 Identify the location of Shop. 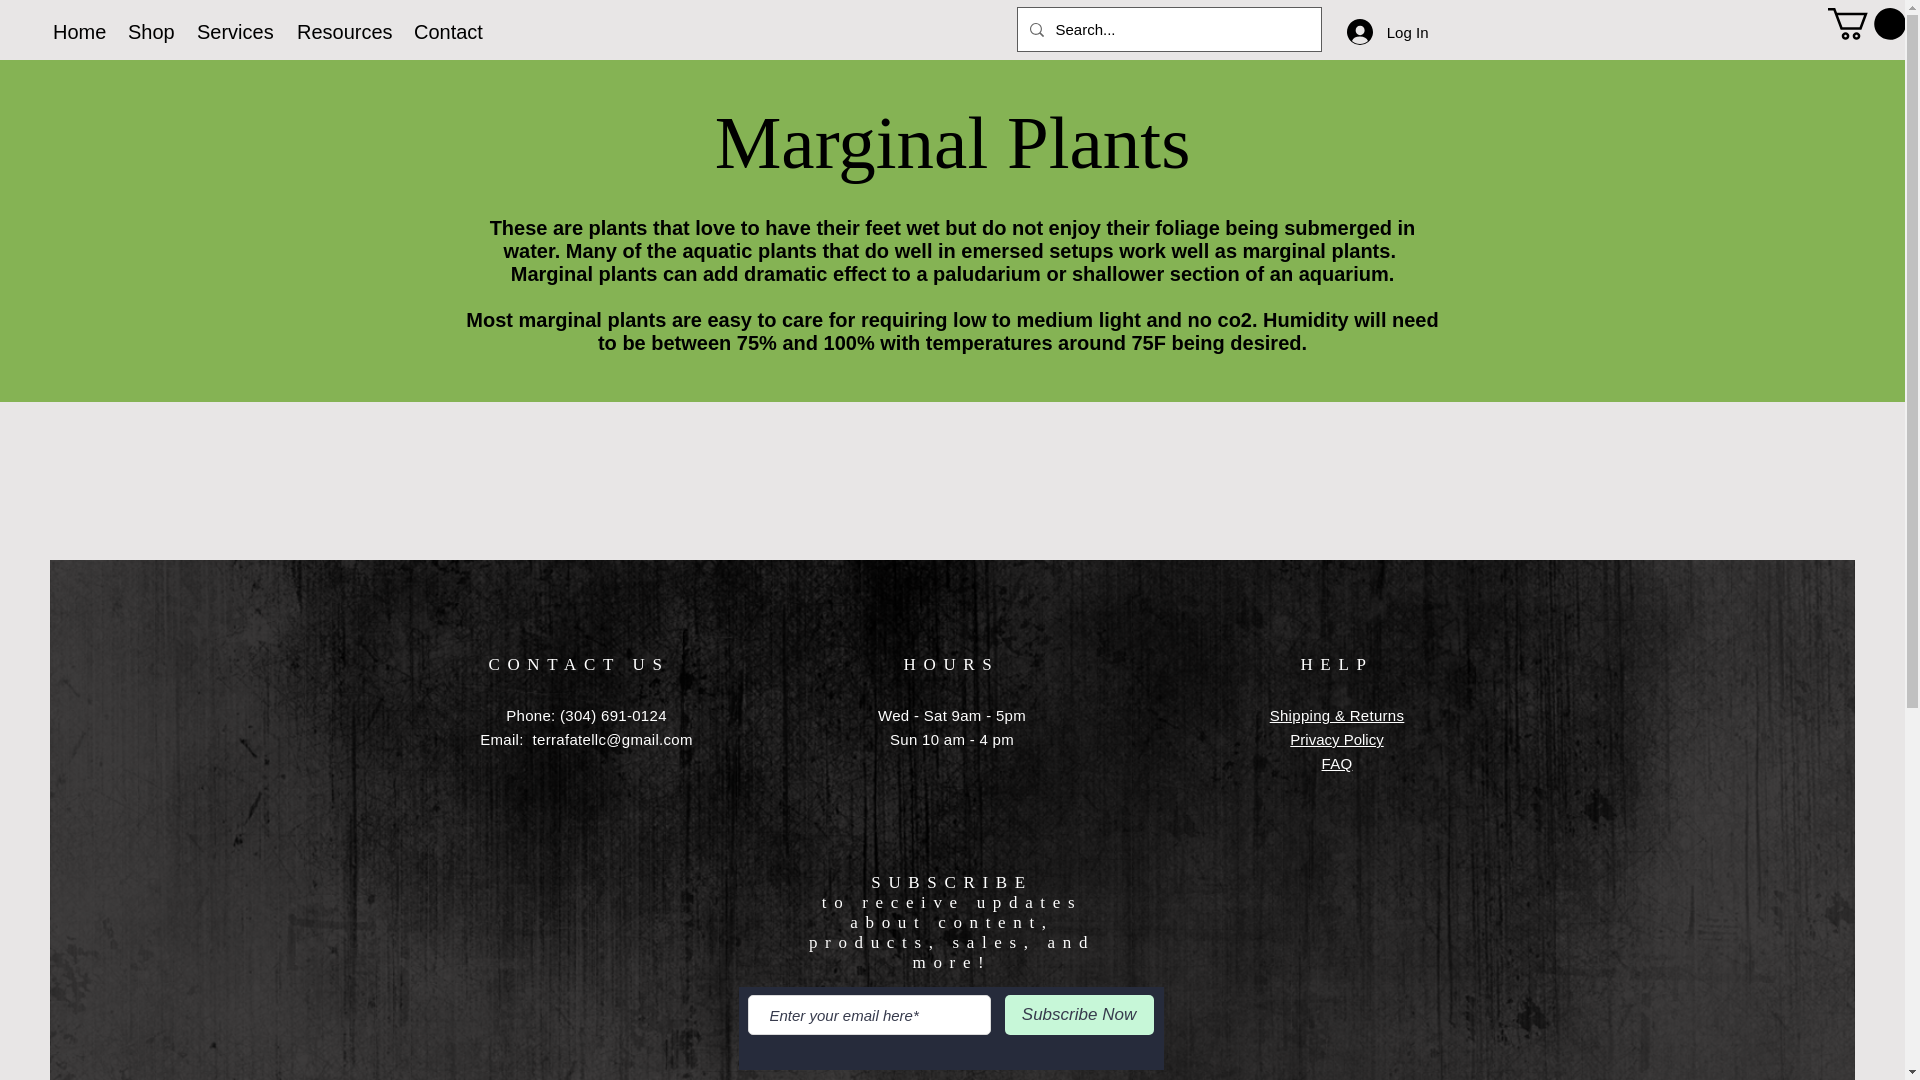
(148, 32).